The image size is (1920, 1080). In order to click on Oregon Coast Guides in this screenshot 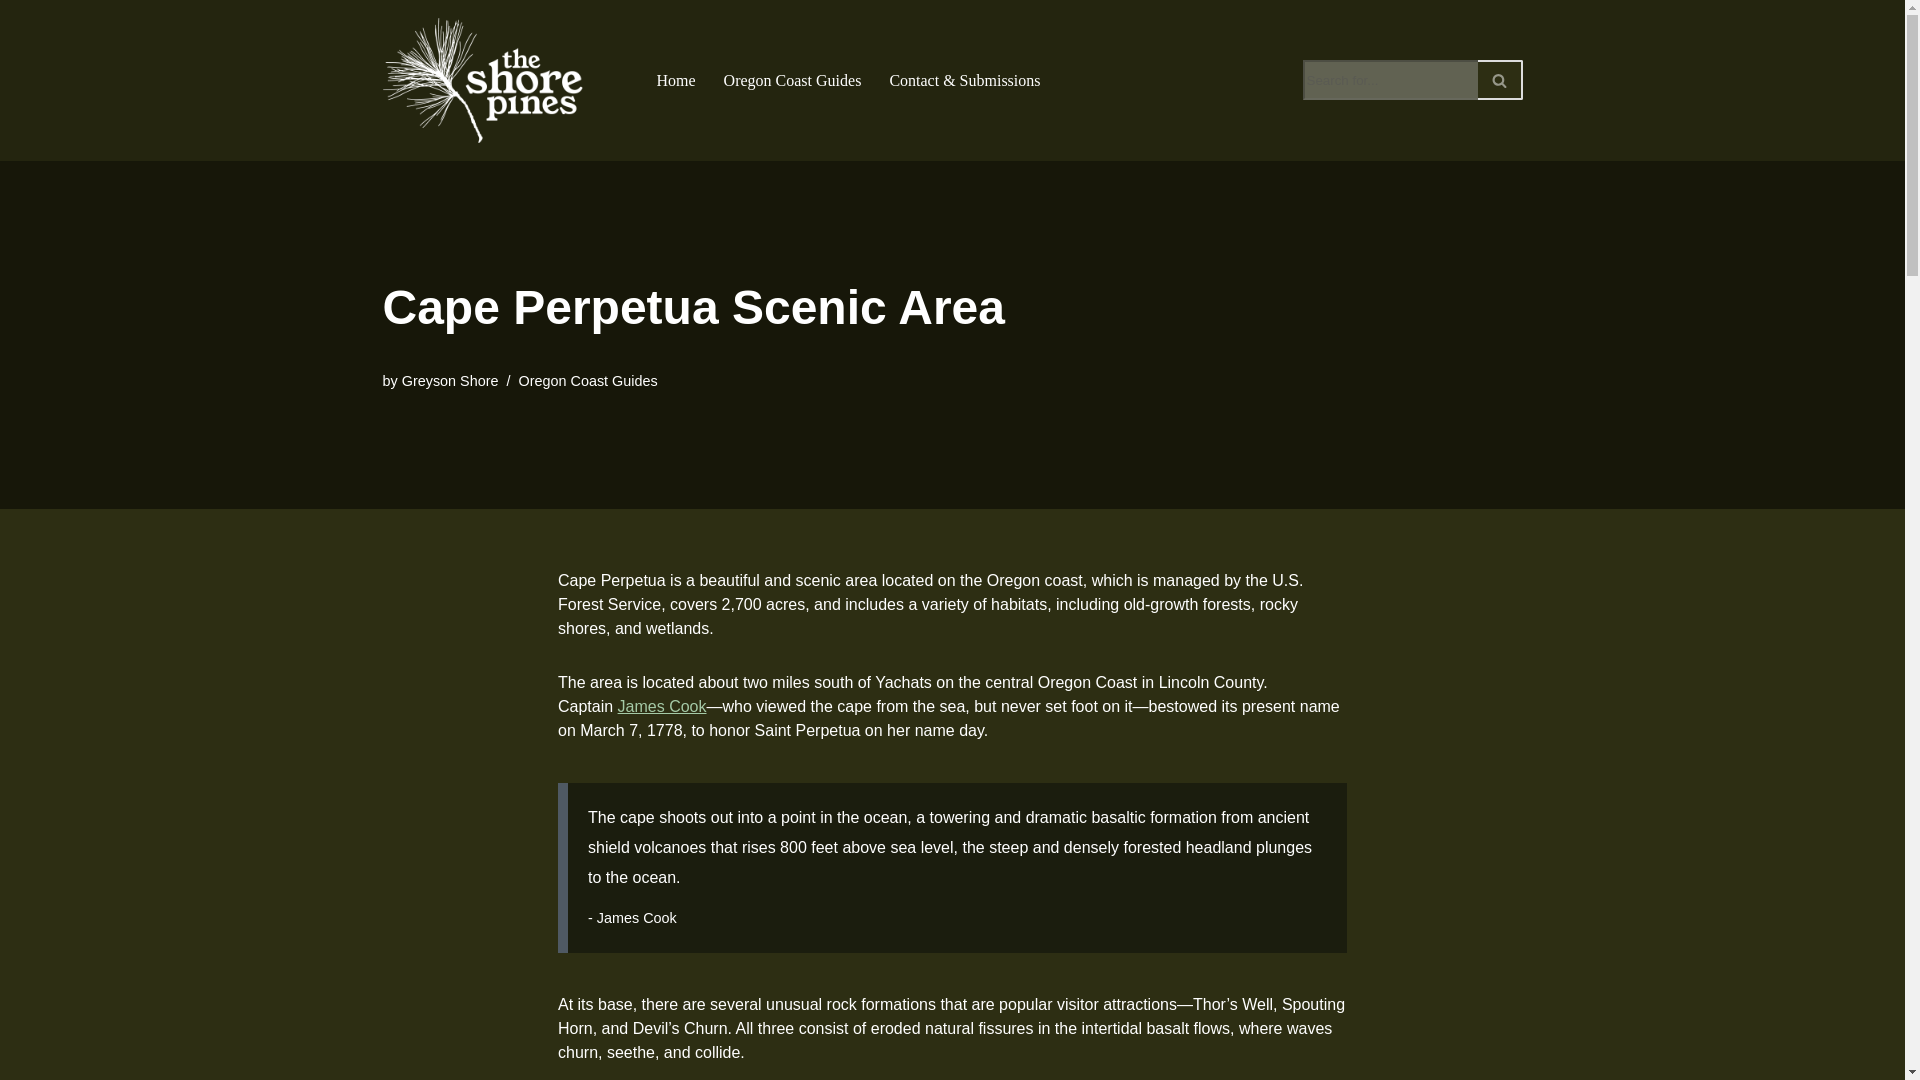, I will do `click(792, 80)`.